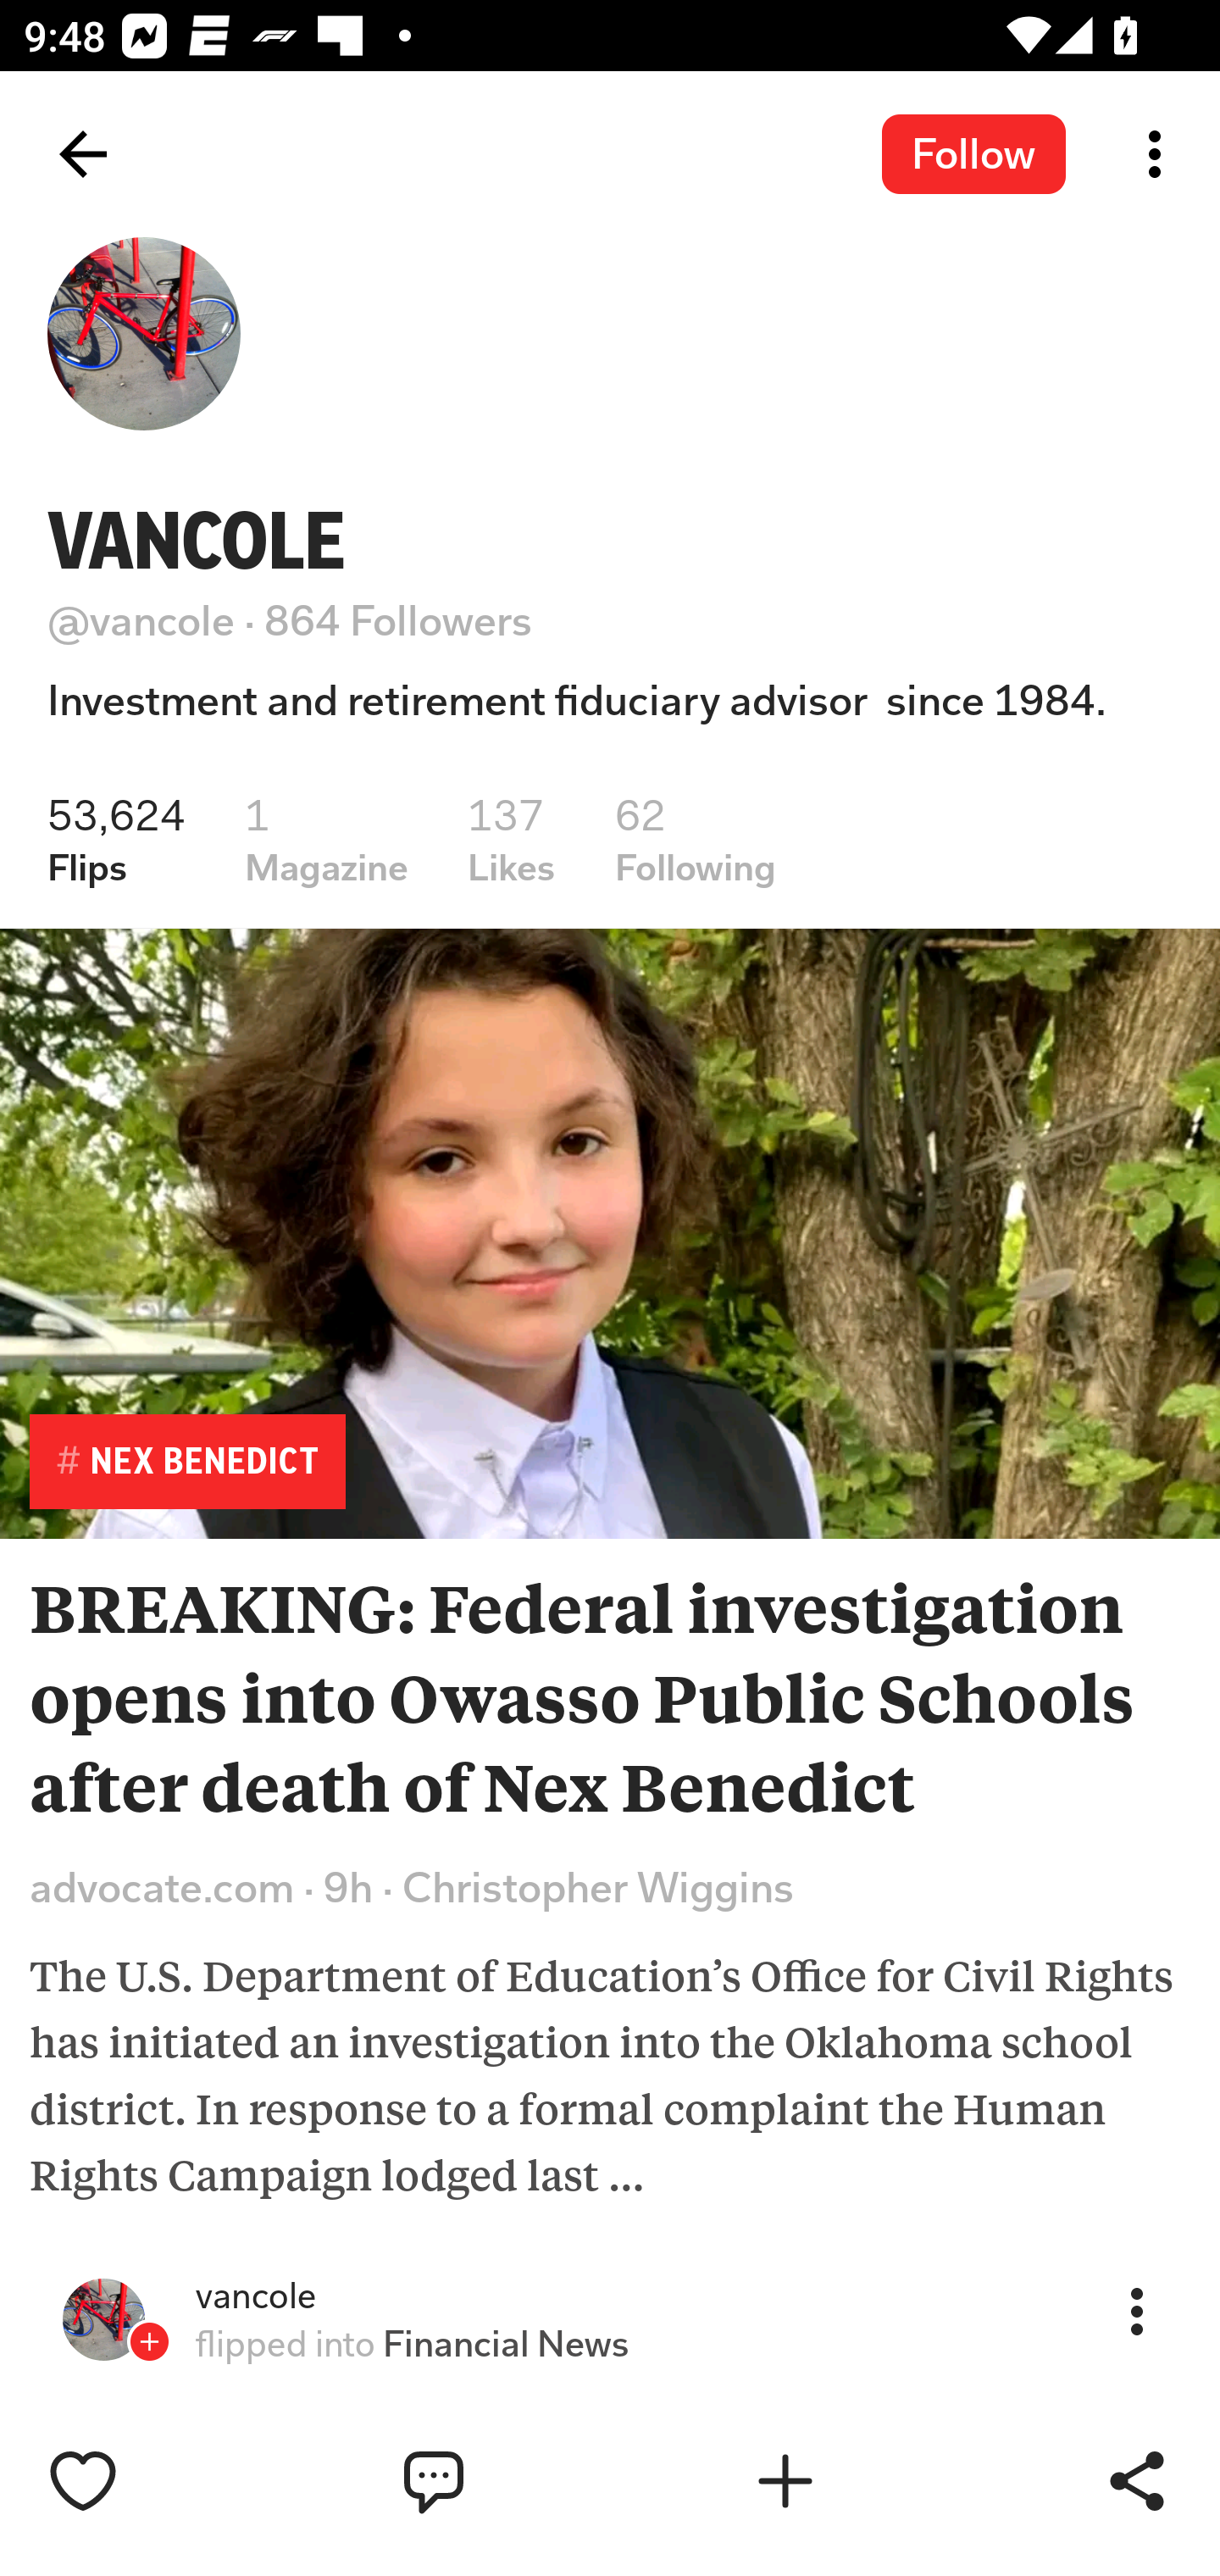 The width and height of the screenshot is (1220, 2576). I want to click on VANCOLE, so click(197, 541).